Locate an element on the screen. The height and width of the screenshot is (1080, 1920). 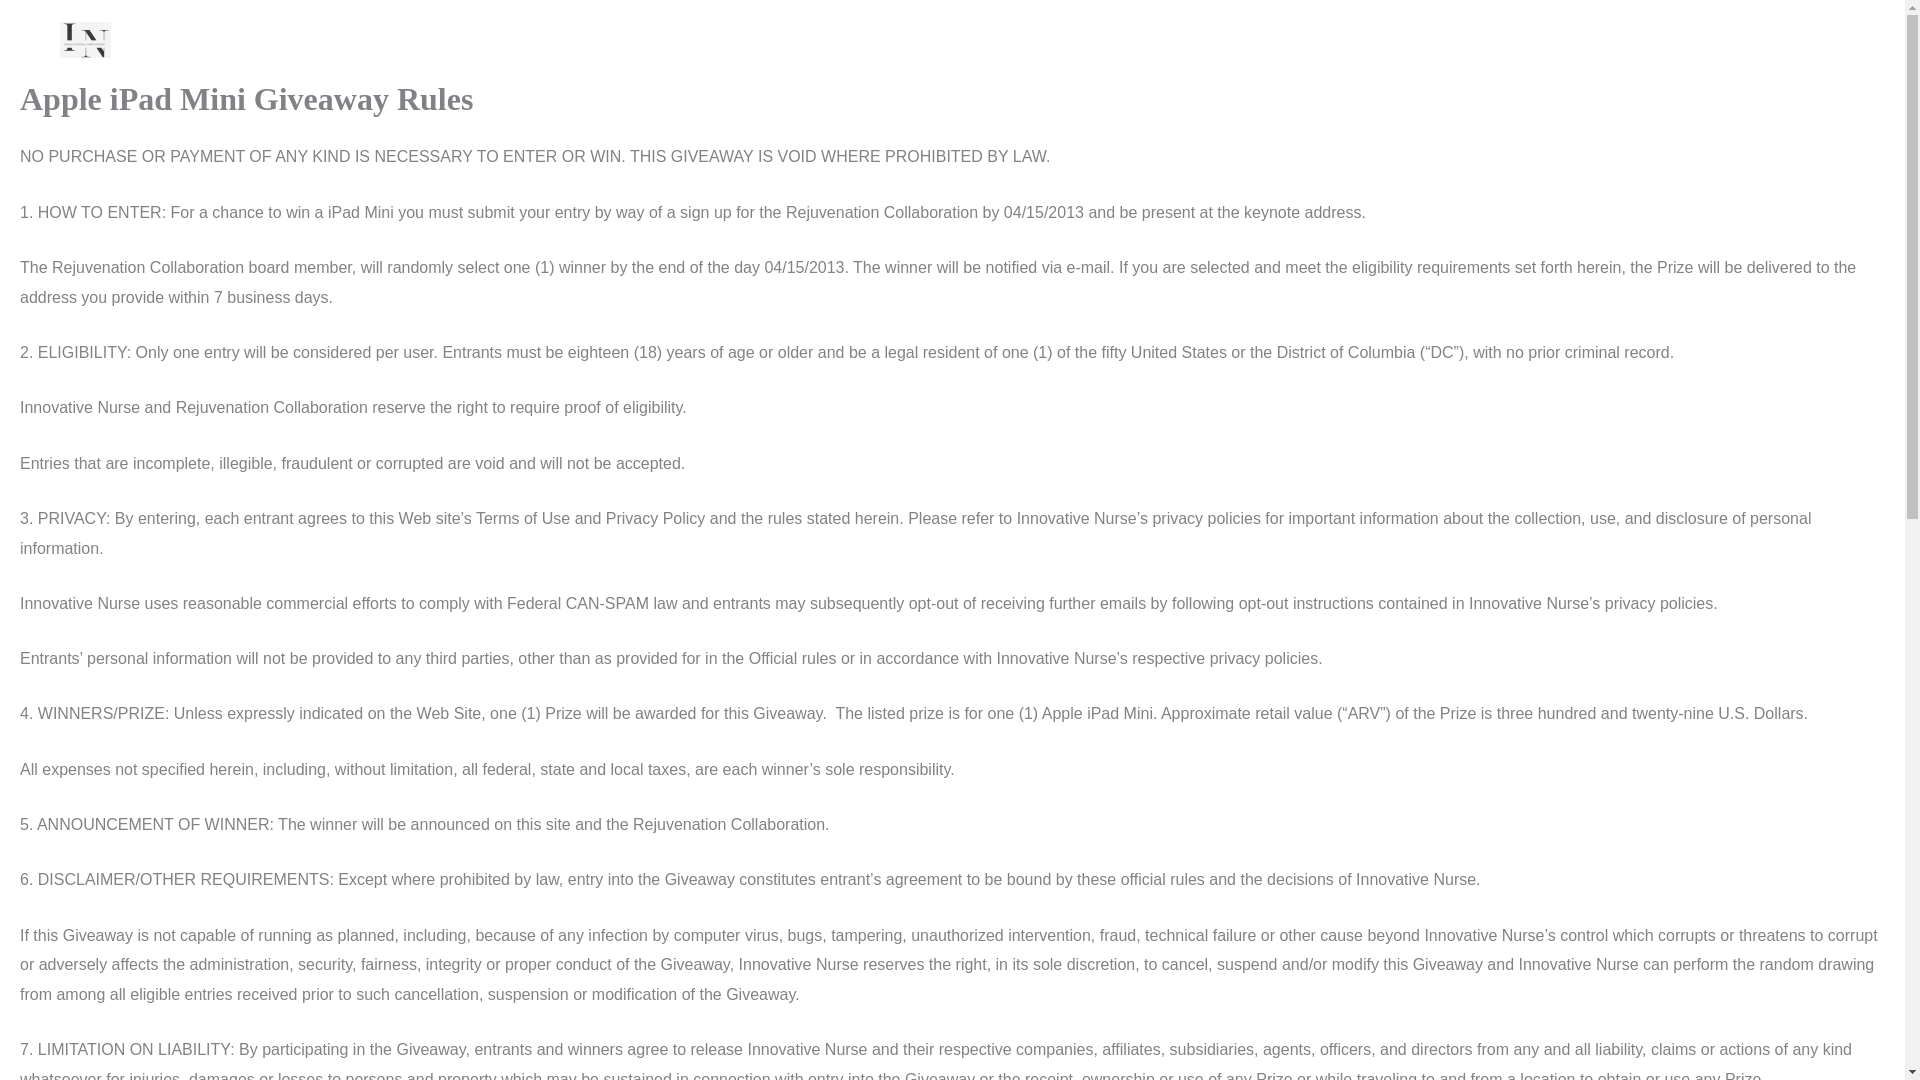
Content is located at coordinates (1630, 40).